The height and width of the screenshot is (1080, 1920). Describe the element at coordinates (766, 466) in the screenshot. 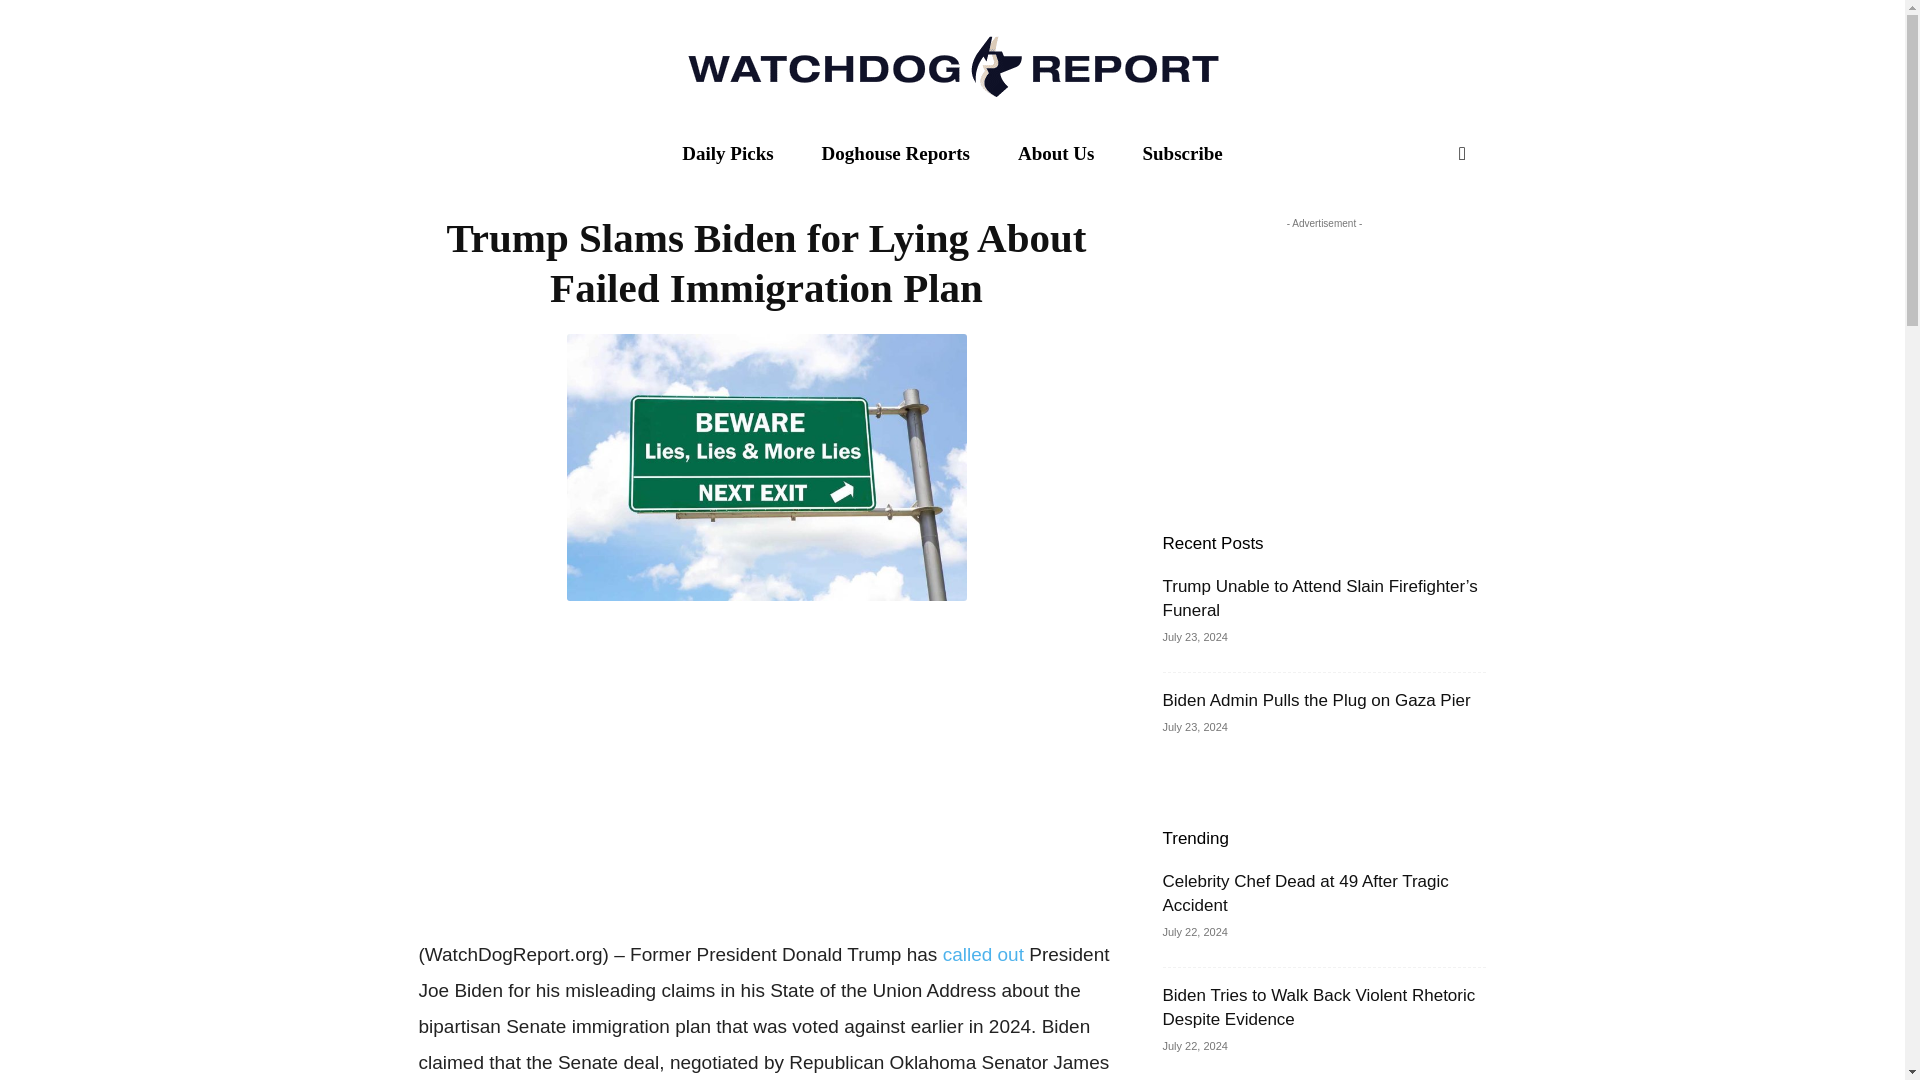

I see `Green,Overhead,Road,Sign,With,A,Beware,Of,Lies,,Lies` at that location.